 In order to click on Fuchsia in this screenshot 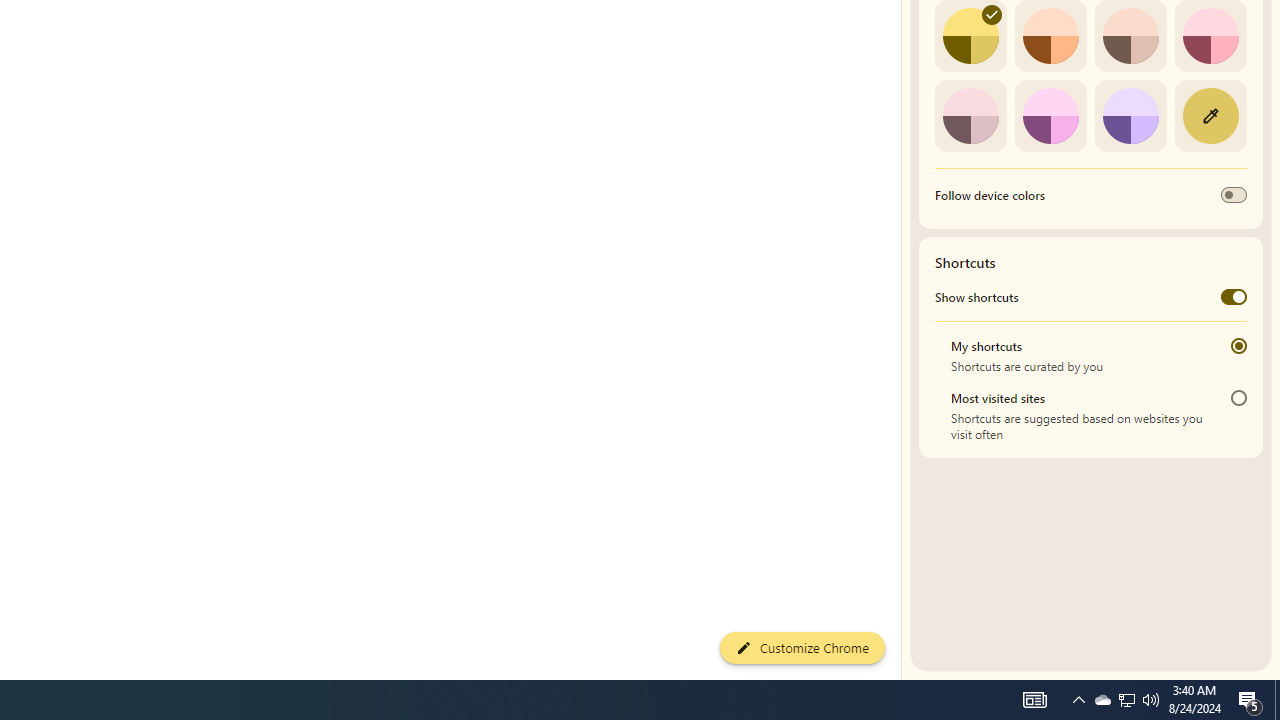, I will do `click(1050, 115)`.